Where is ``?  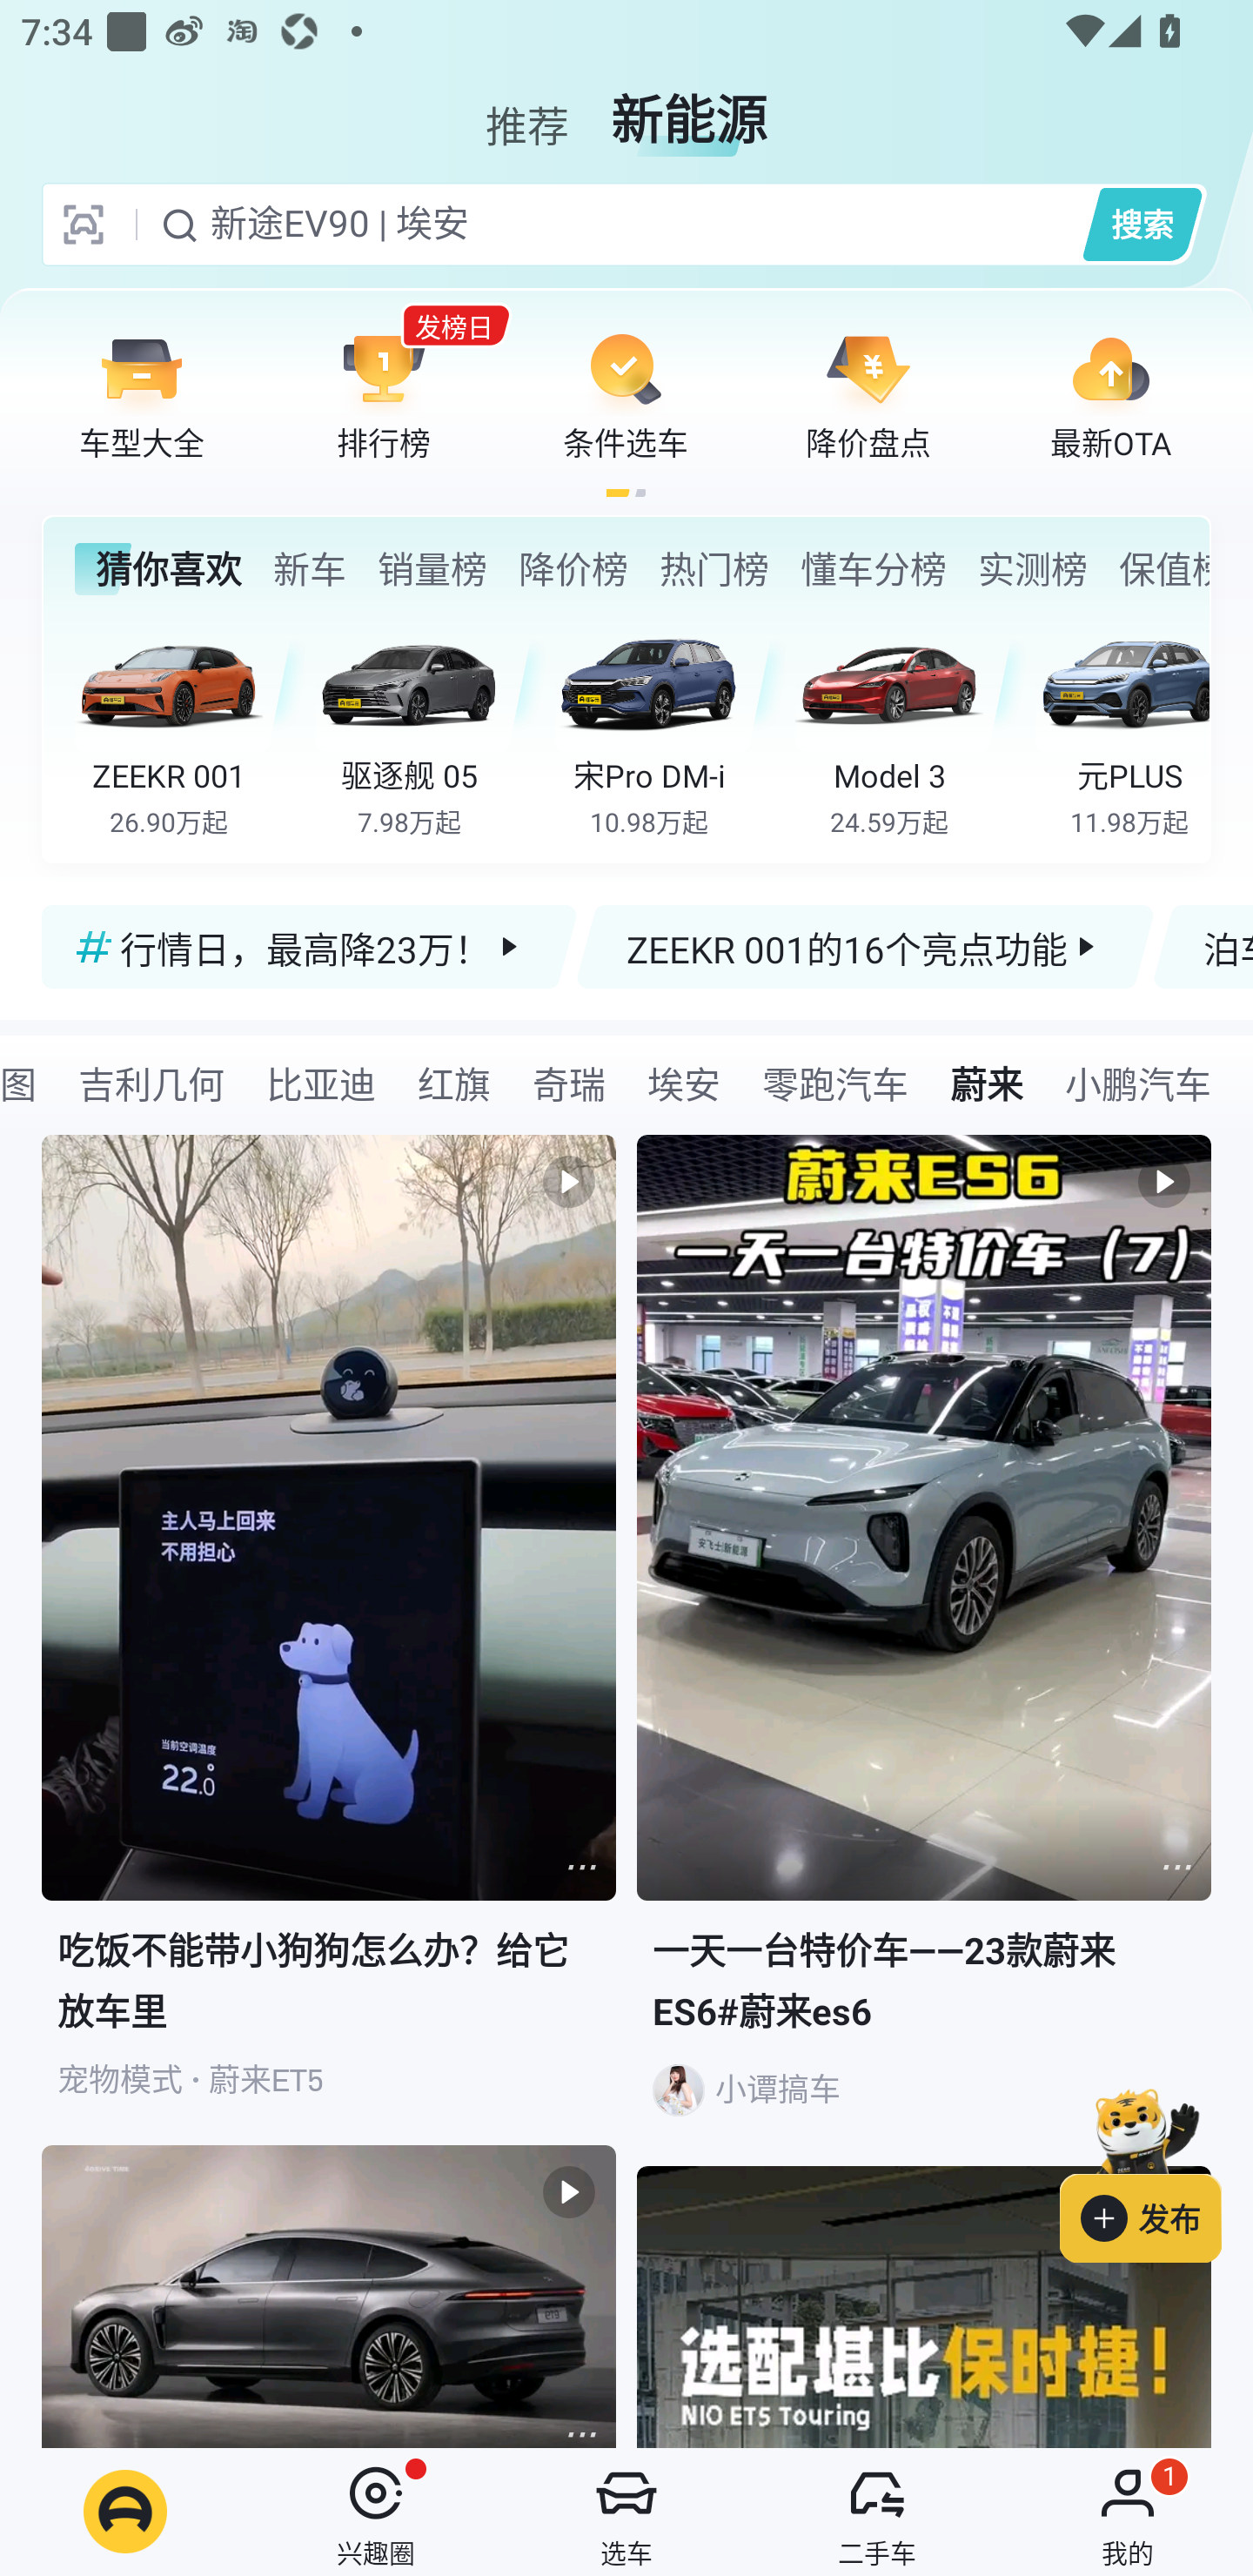  is located at coordinates (924, 2306).